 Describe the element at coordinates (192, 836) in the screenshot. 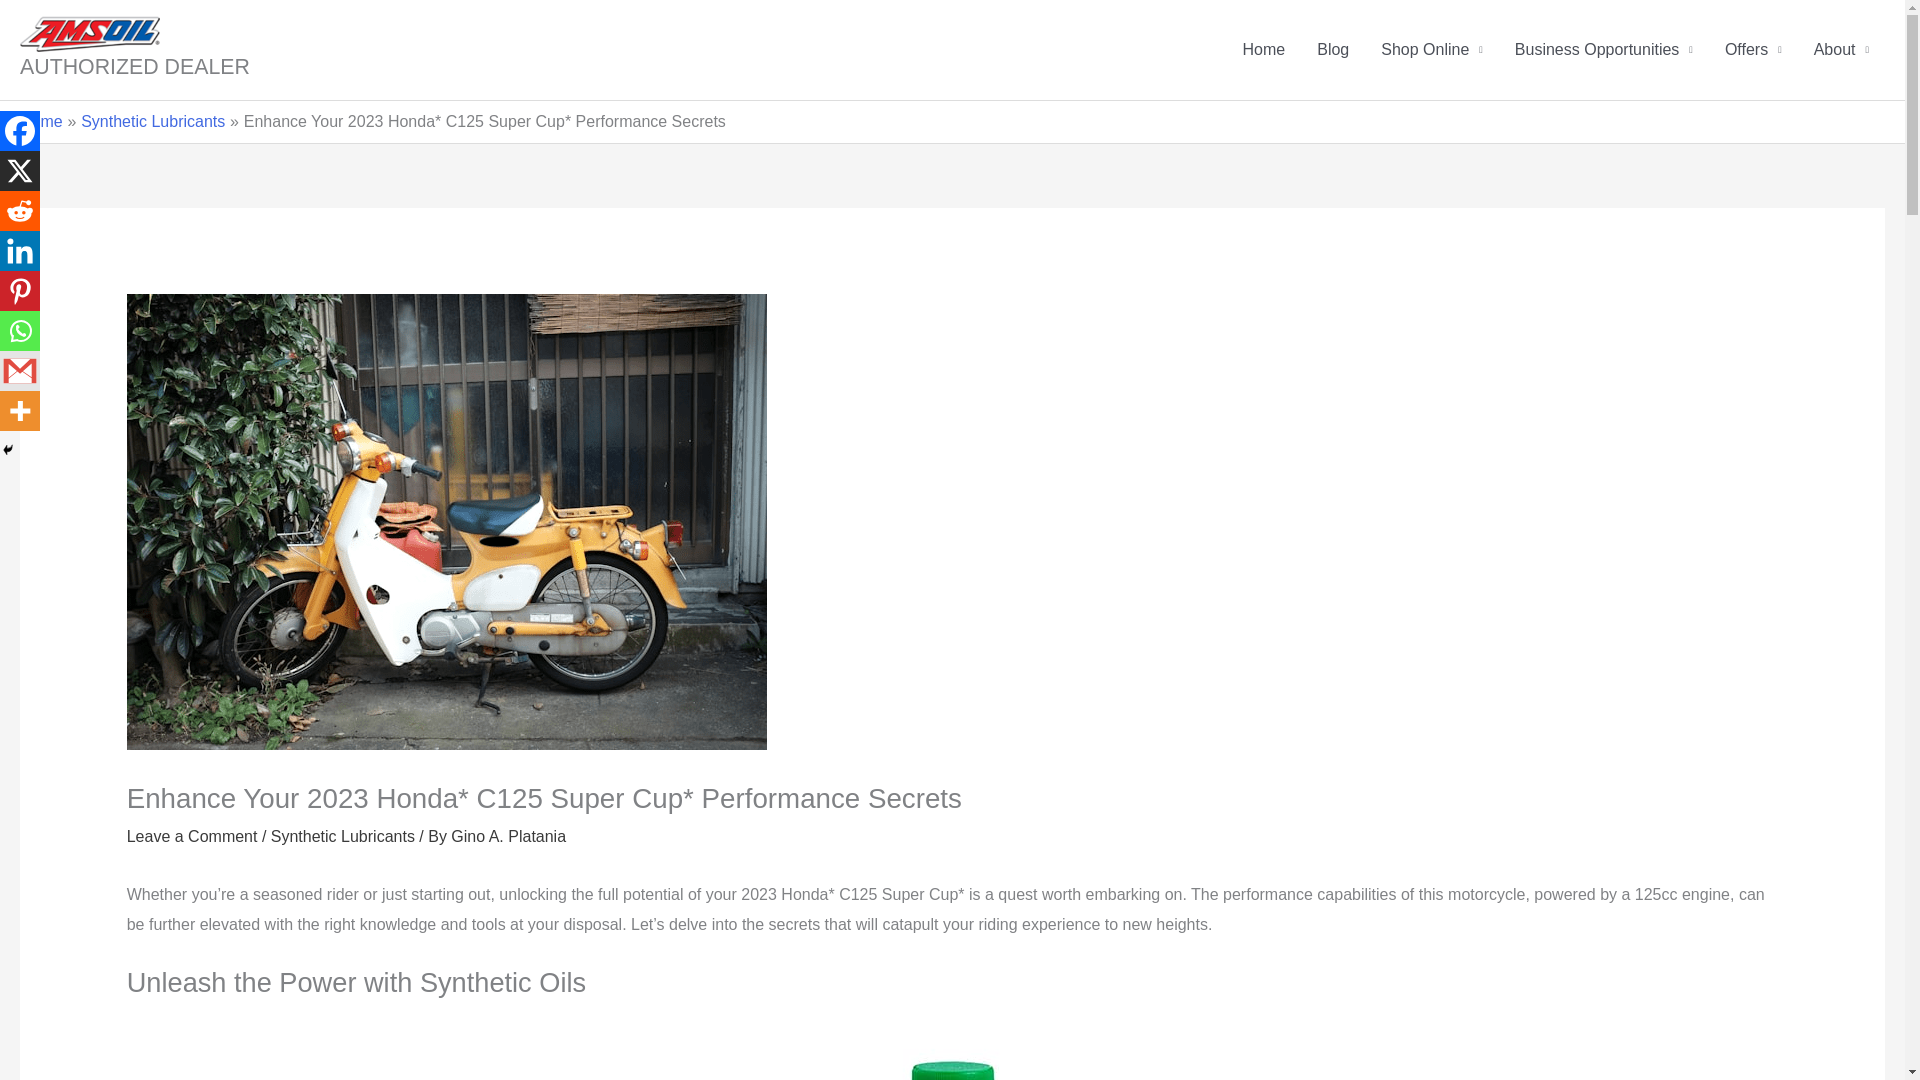

I see `Leave a Comment` at that location.